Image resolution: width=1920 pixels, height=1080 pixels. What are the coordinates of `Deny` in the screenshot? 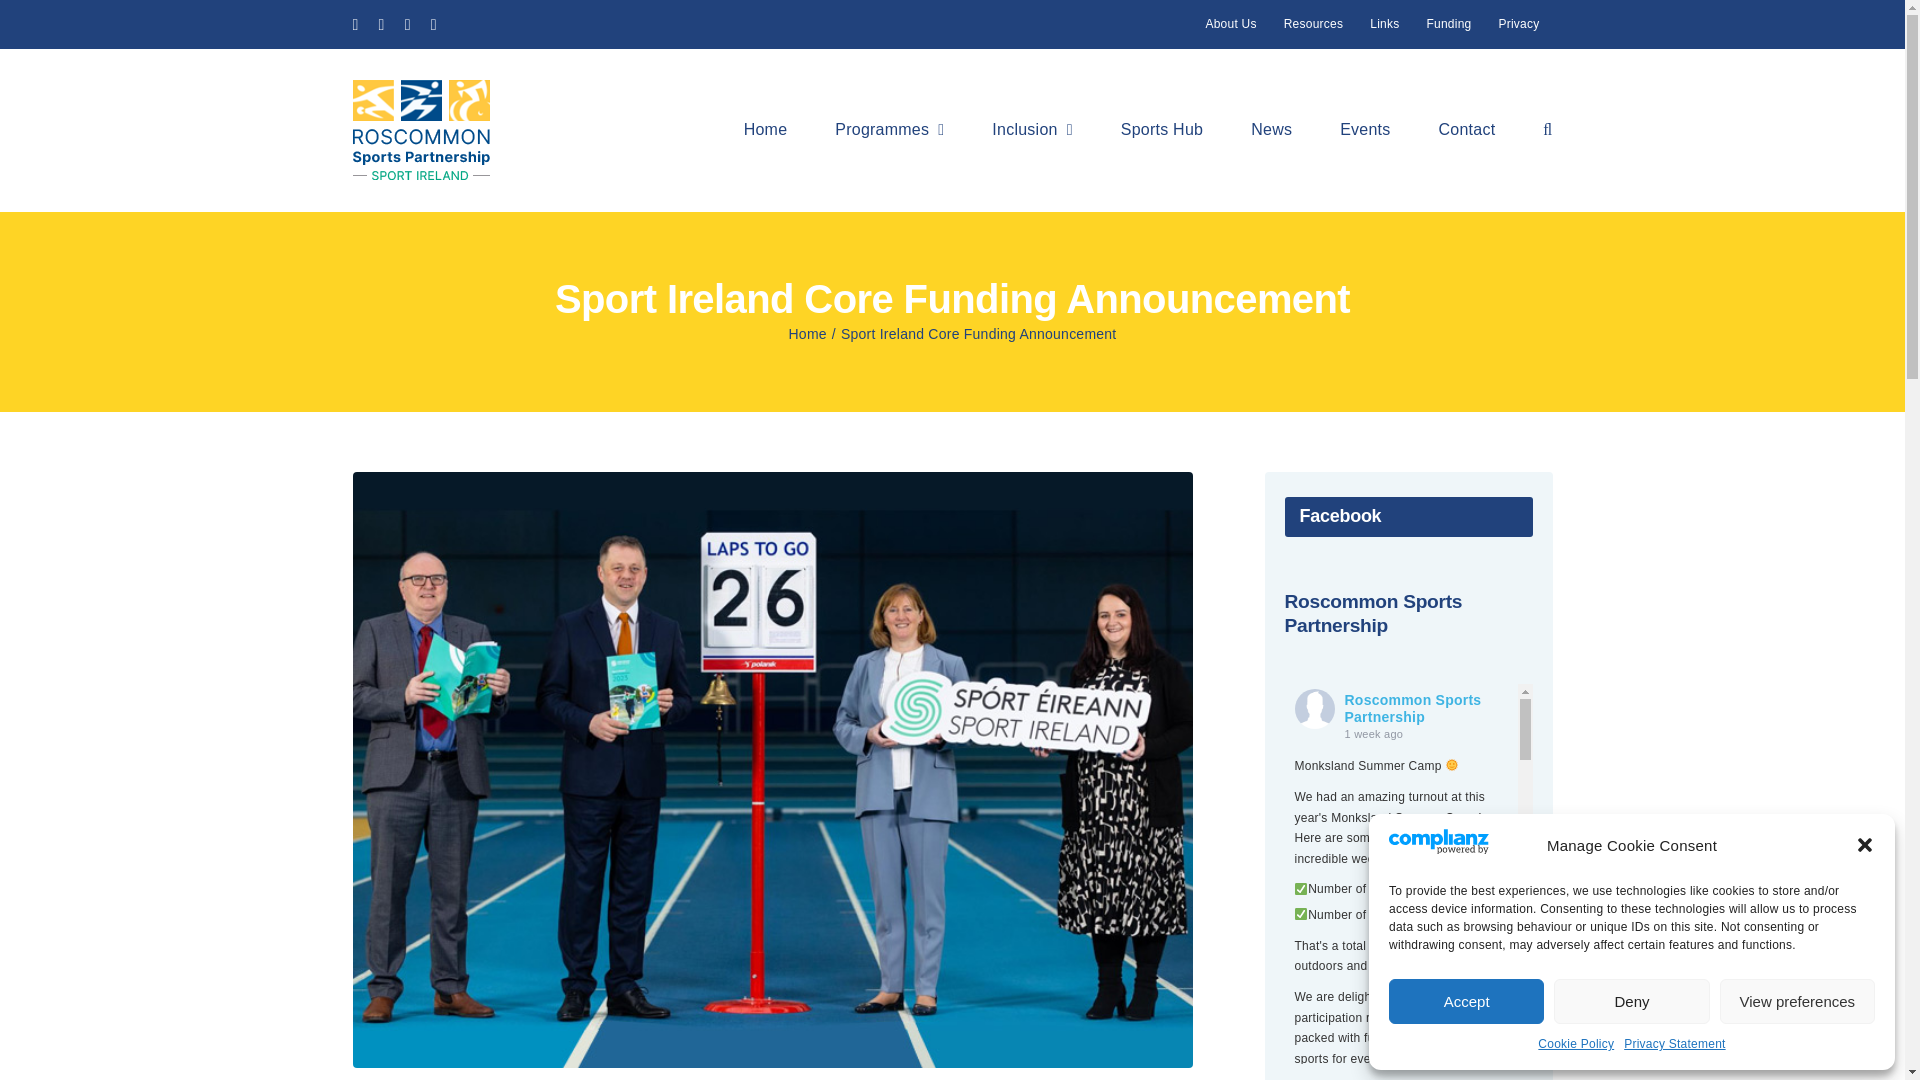 It's located at (1408, 615).